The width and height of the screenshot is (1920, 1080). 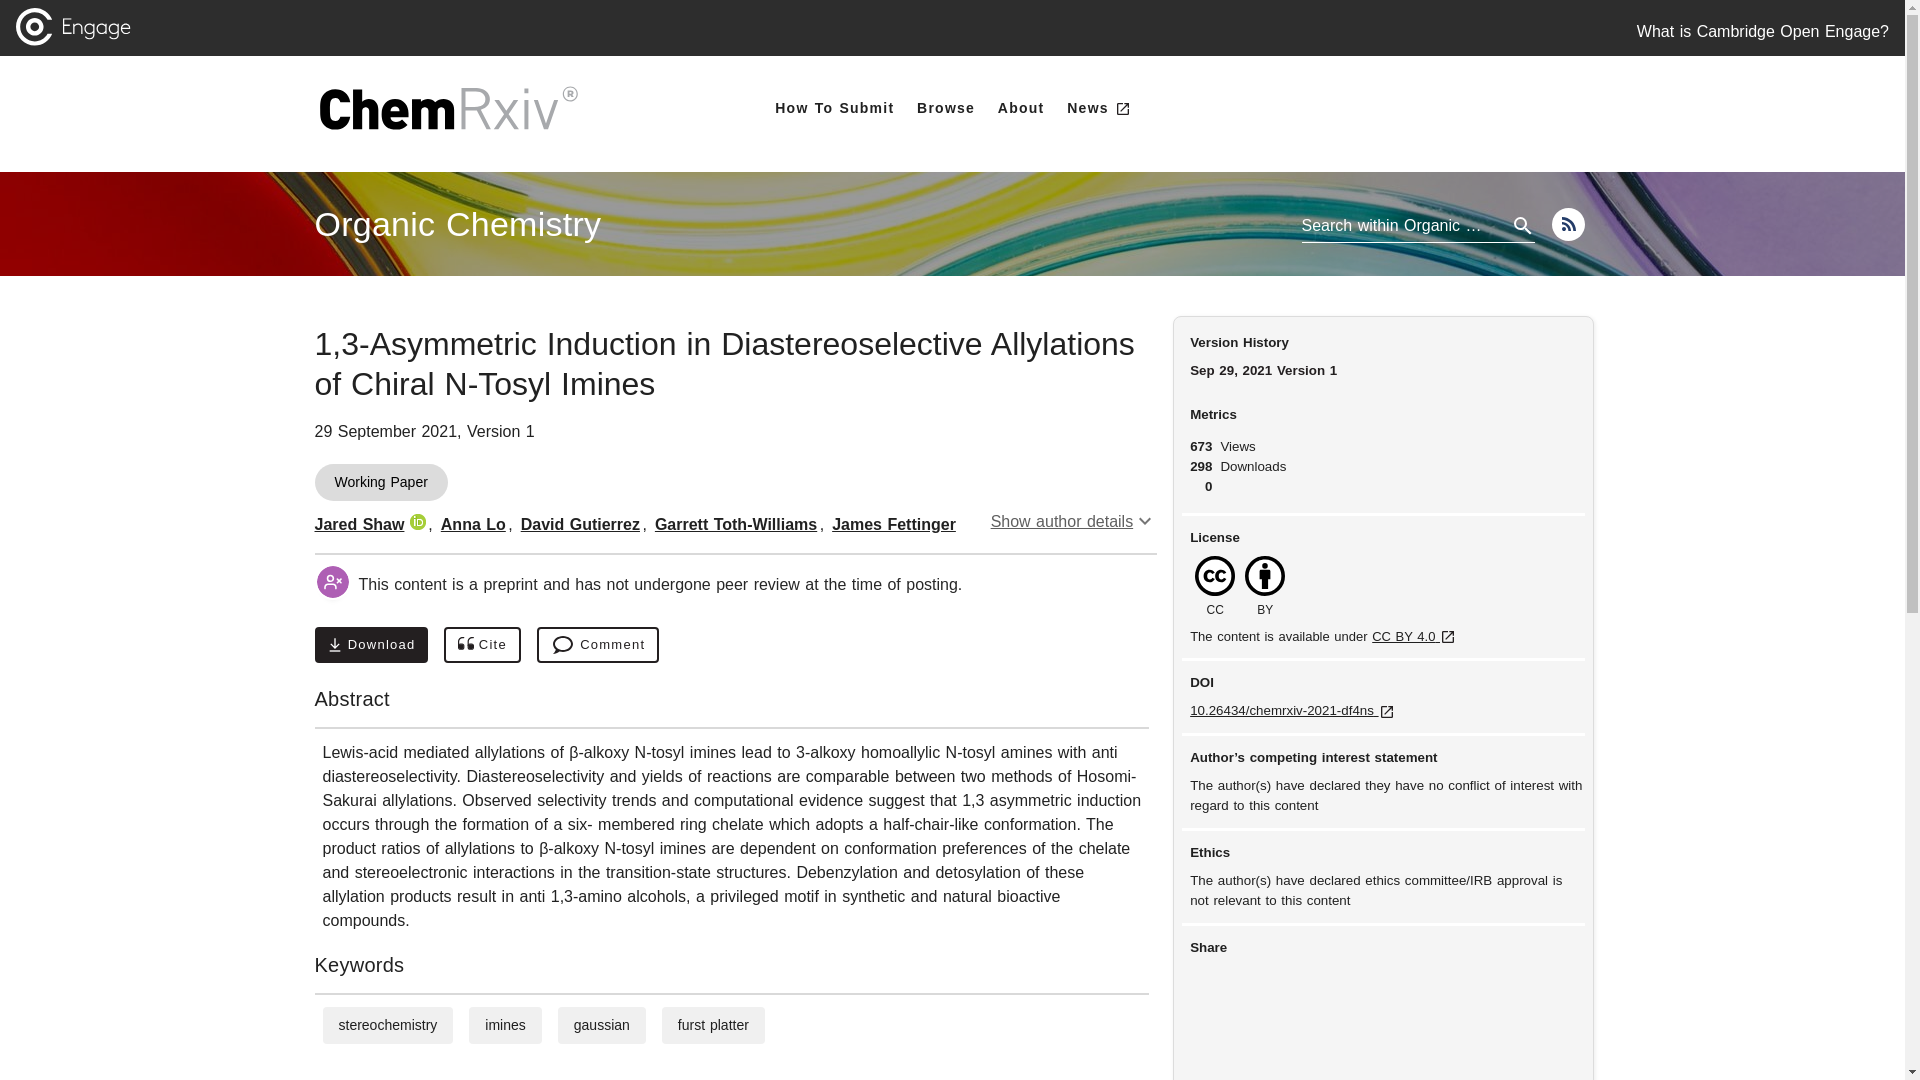 What do you see at coordinates (370, 645) in the screenshot?
I see `Download` at bounding box center [370, 645].